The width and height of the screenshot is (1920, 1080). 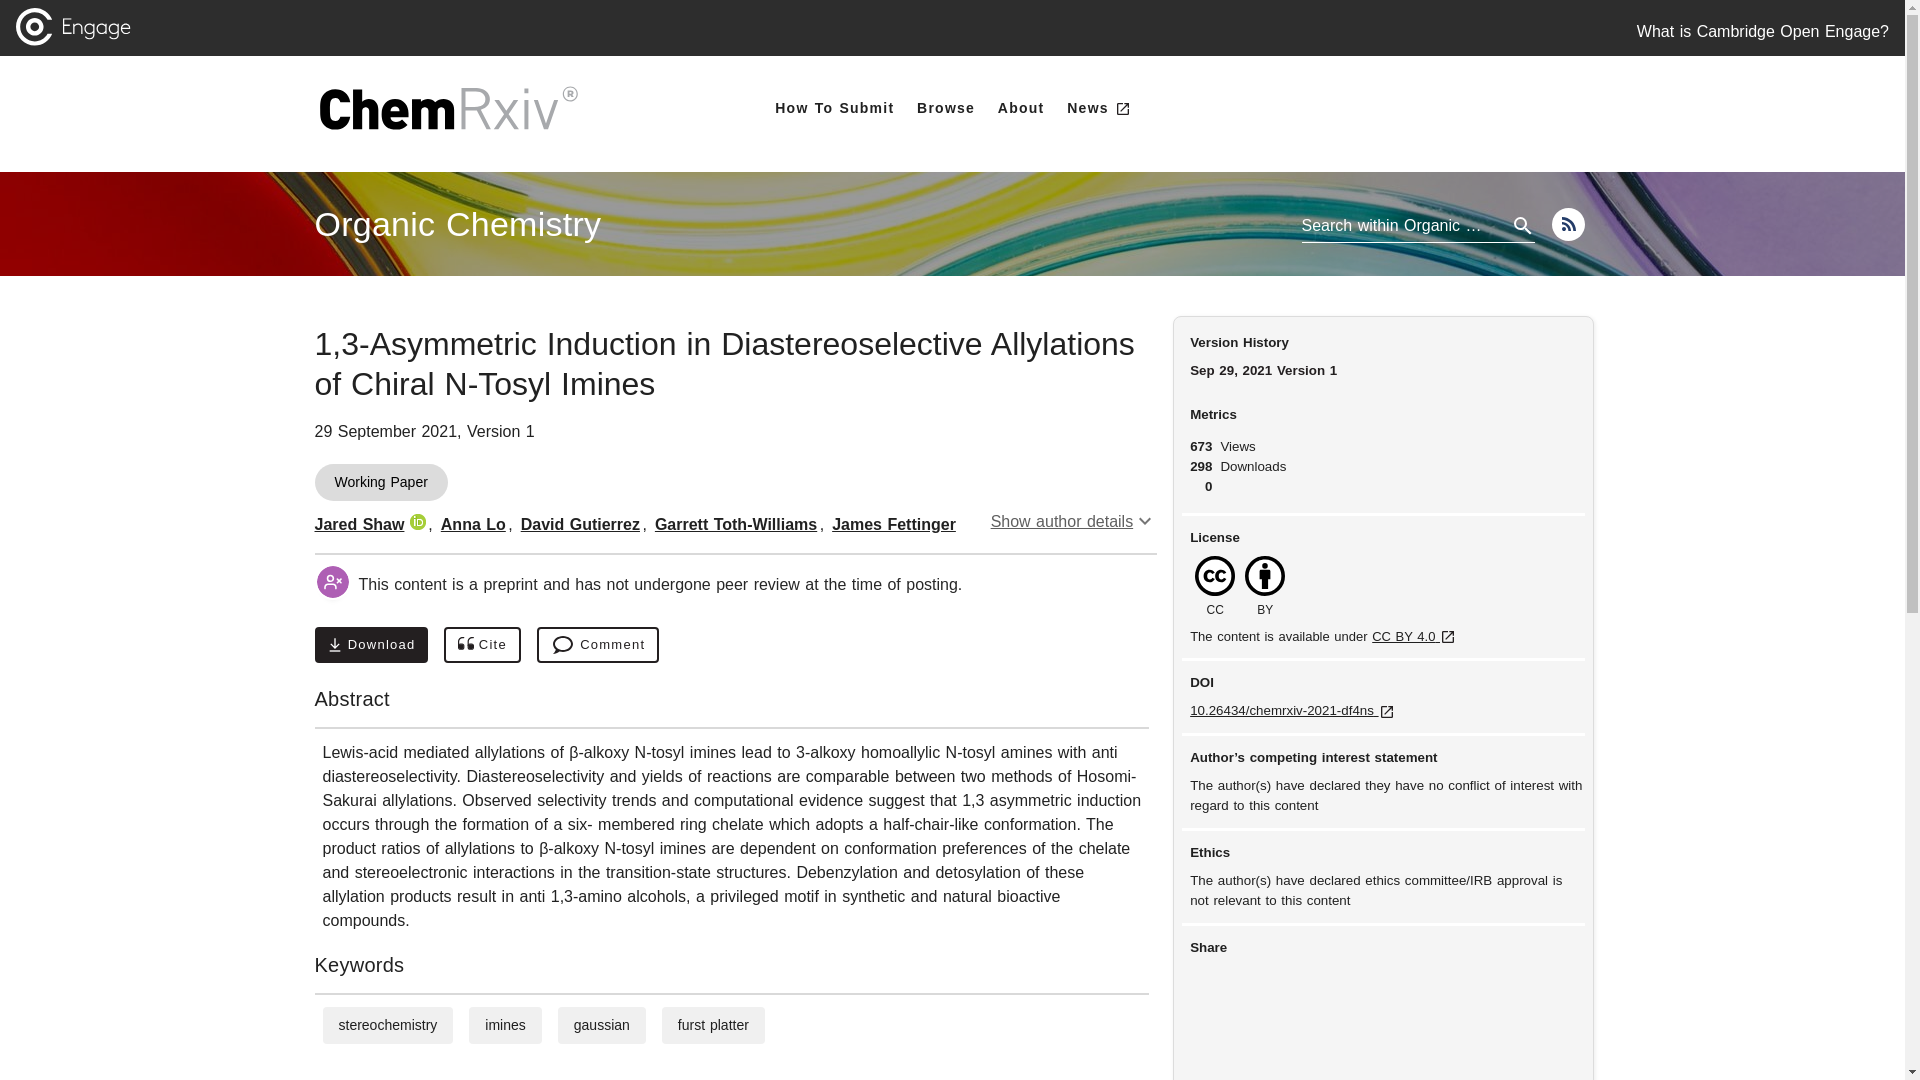 What do you see at coordinates (370, 645) in the screenshot?
I see `Download` at bounding box center [370, 645].